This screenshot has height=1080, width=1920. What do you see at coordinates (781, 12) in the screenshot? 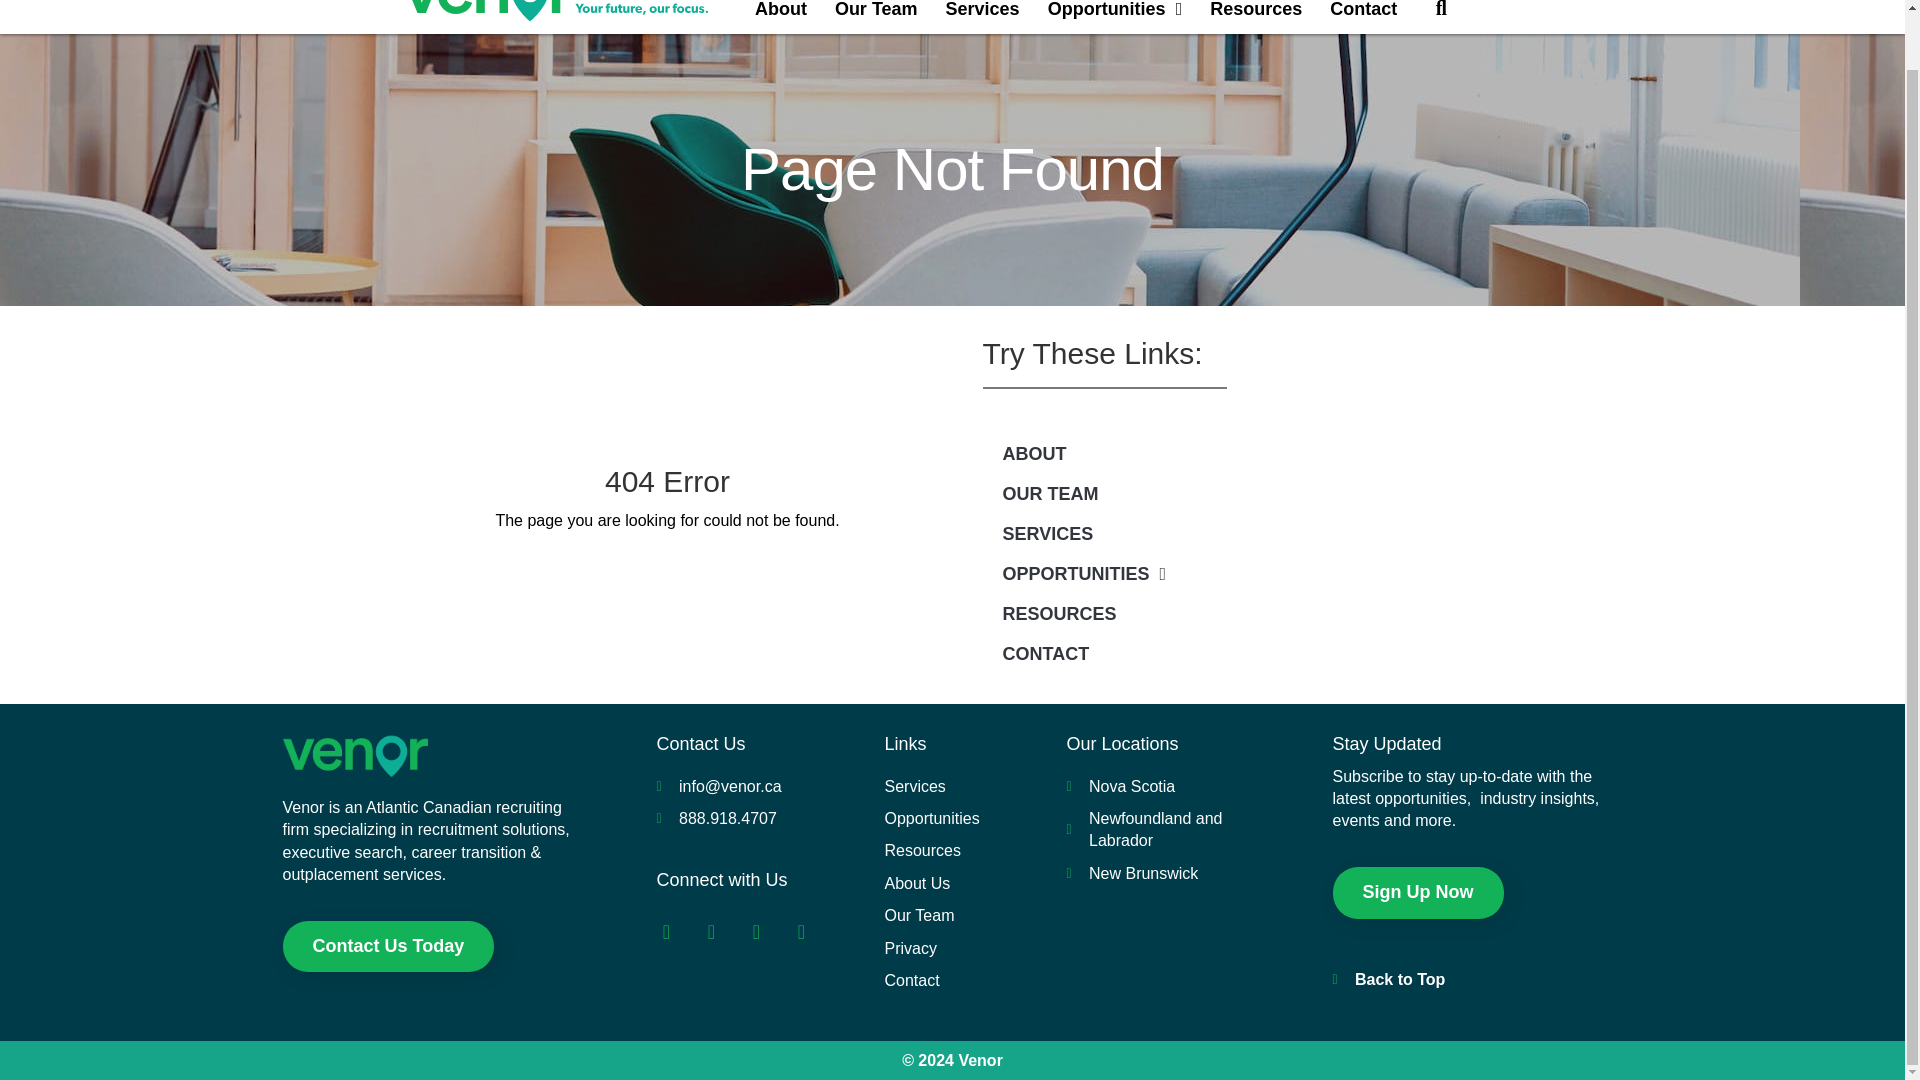
I see `About` at bounding box center [781, 12].